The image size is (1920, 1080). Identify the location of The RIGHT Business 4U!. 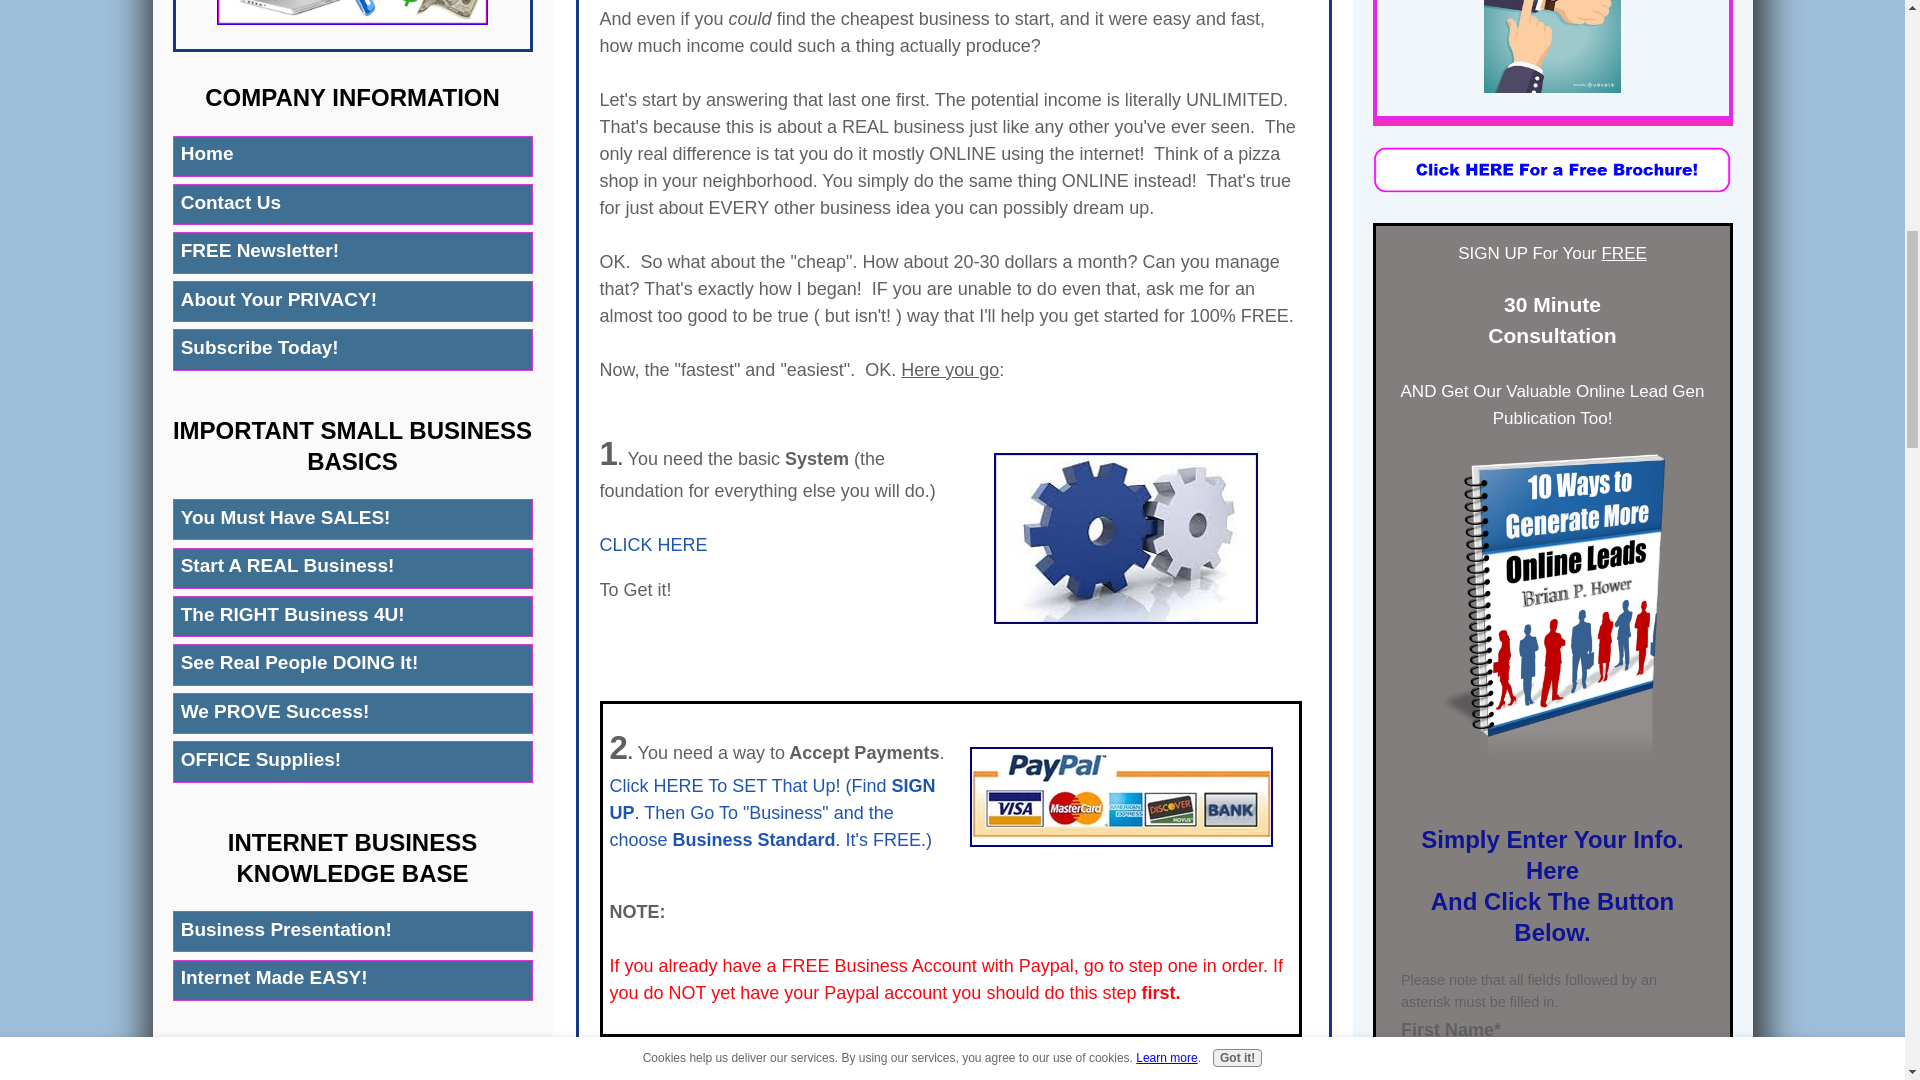
(352, 616).